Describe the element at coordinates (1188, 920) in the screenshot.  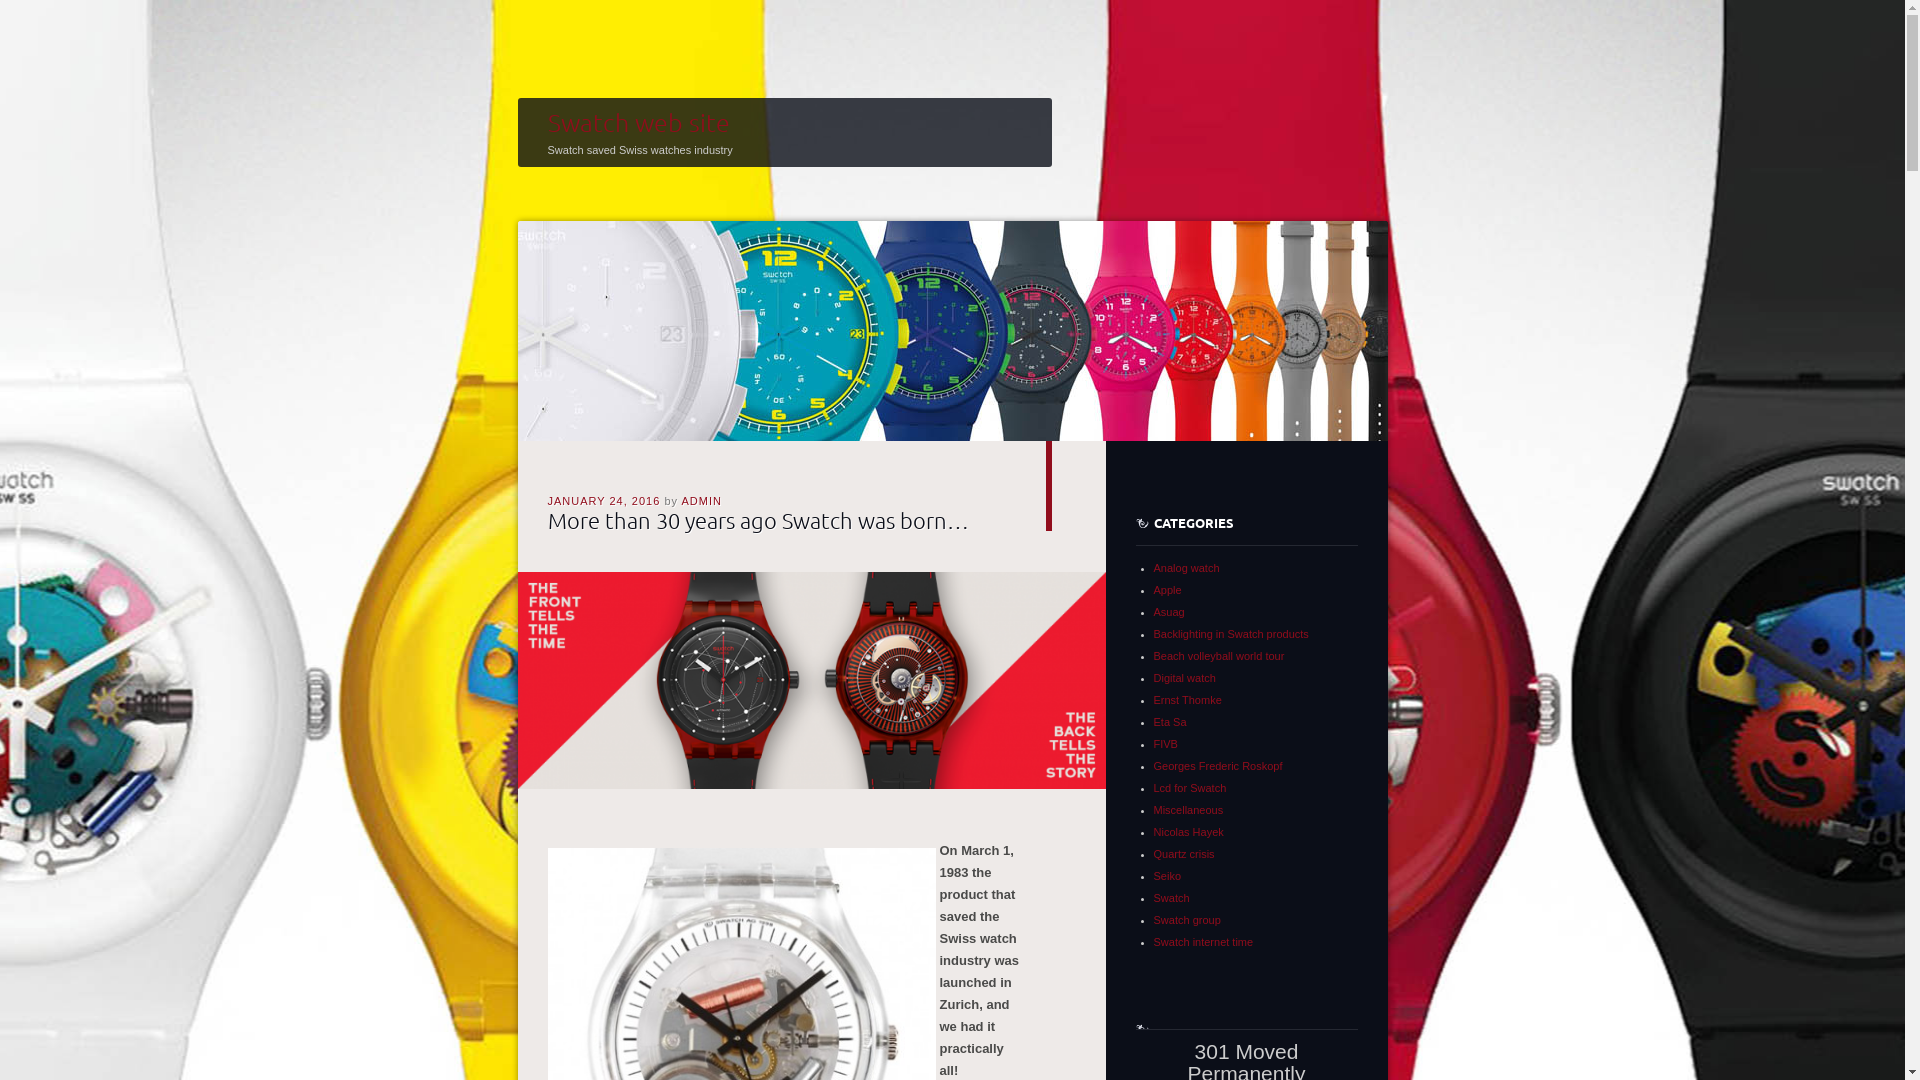
I see `Swatch group` at that location.